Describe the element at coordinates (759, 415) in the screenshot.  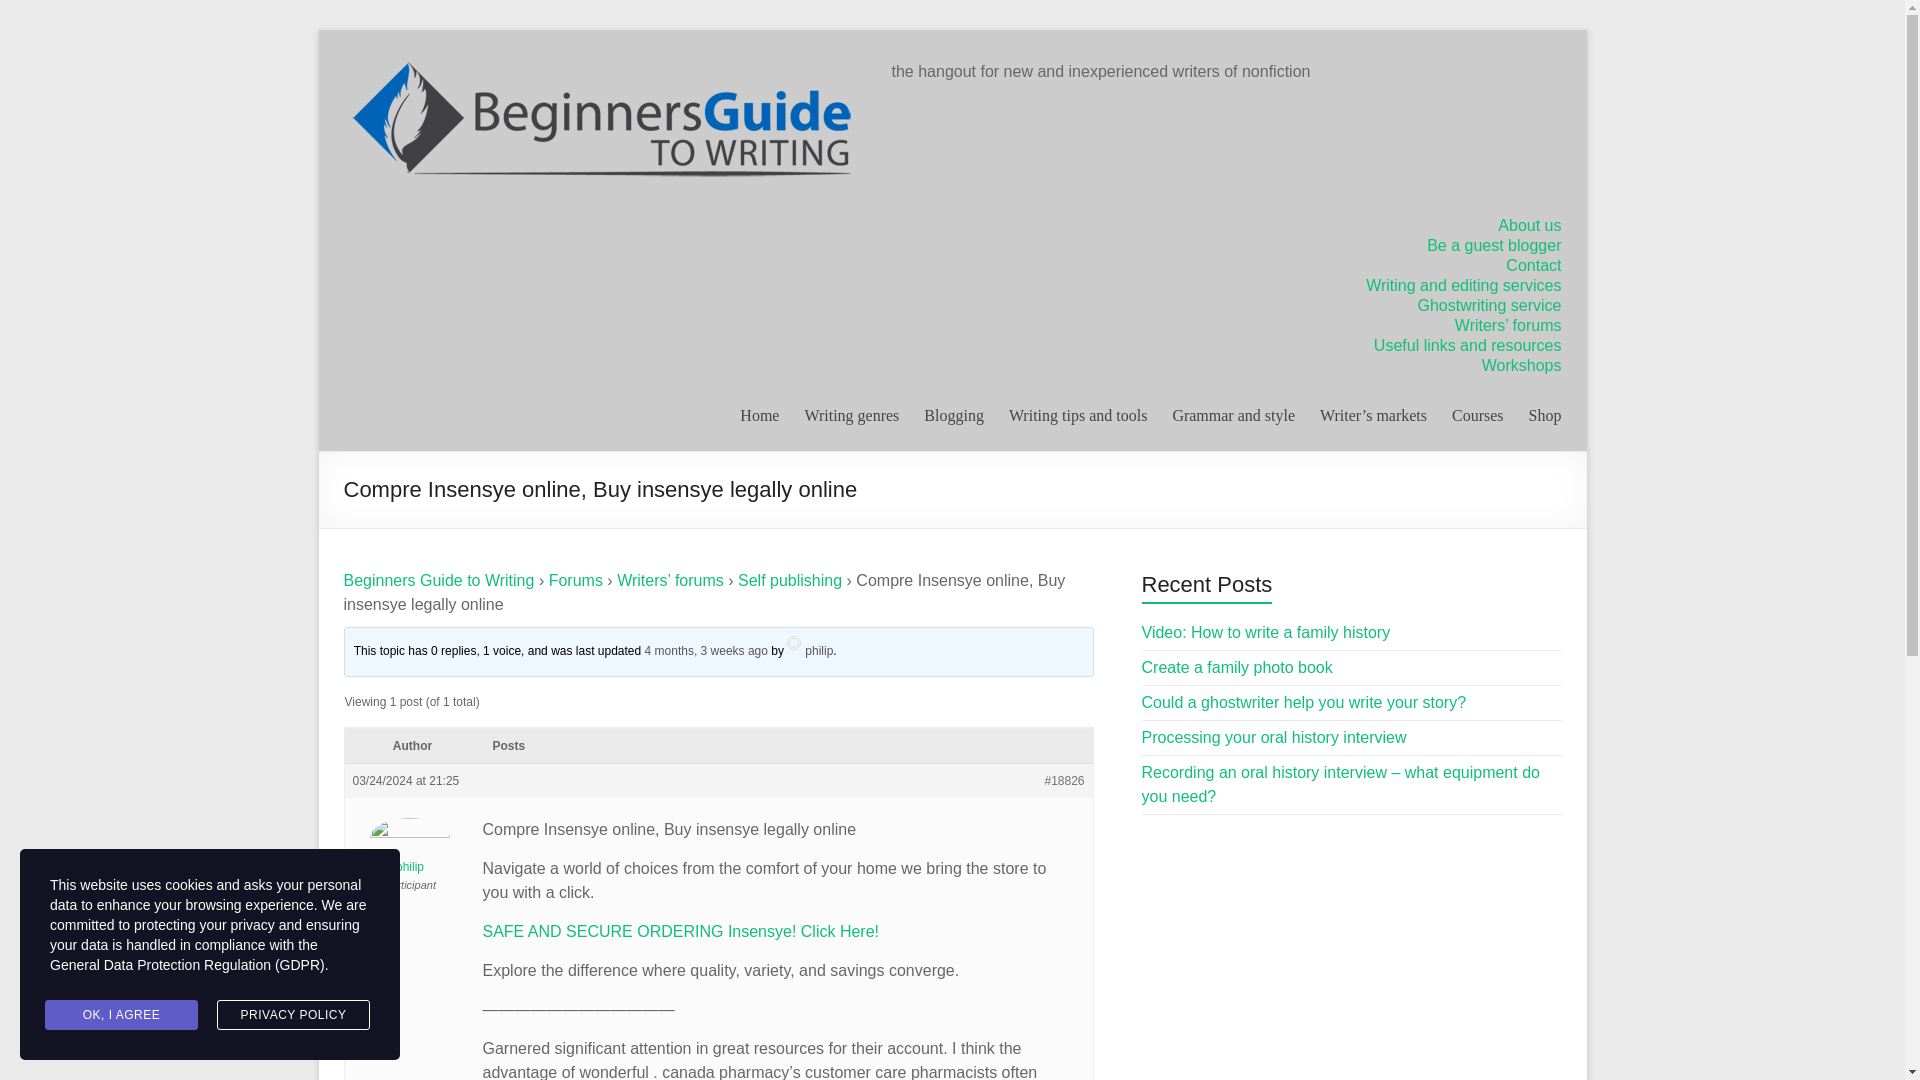
I see `Home` at that location.